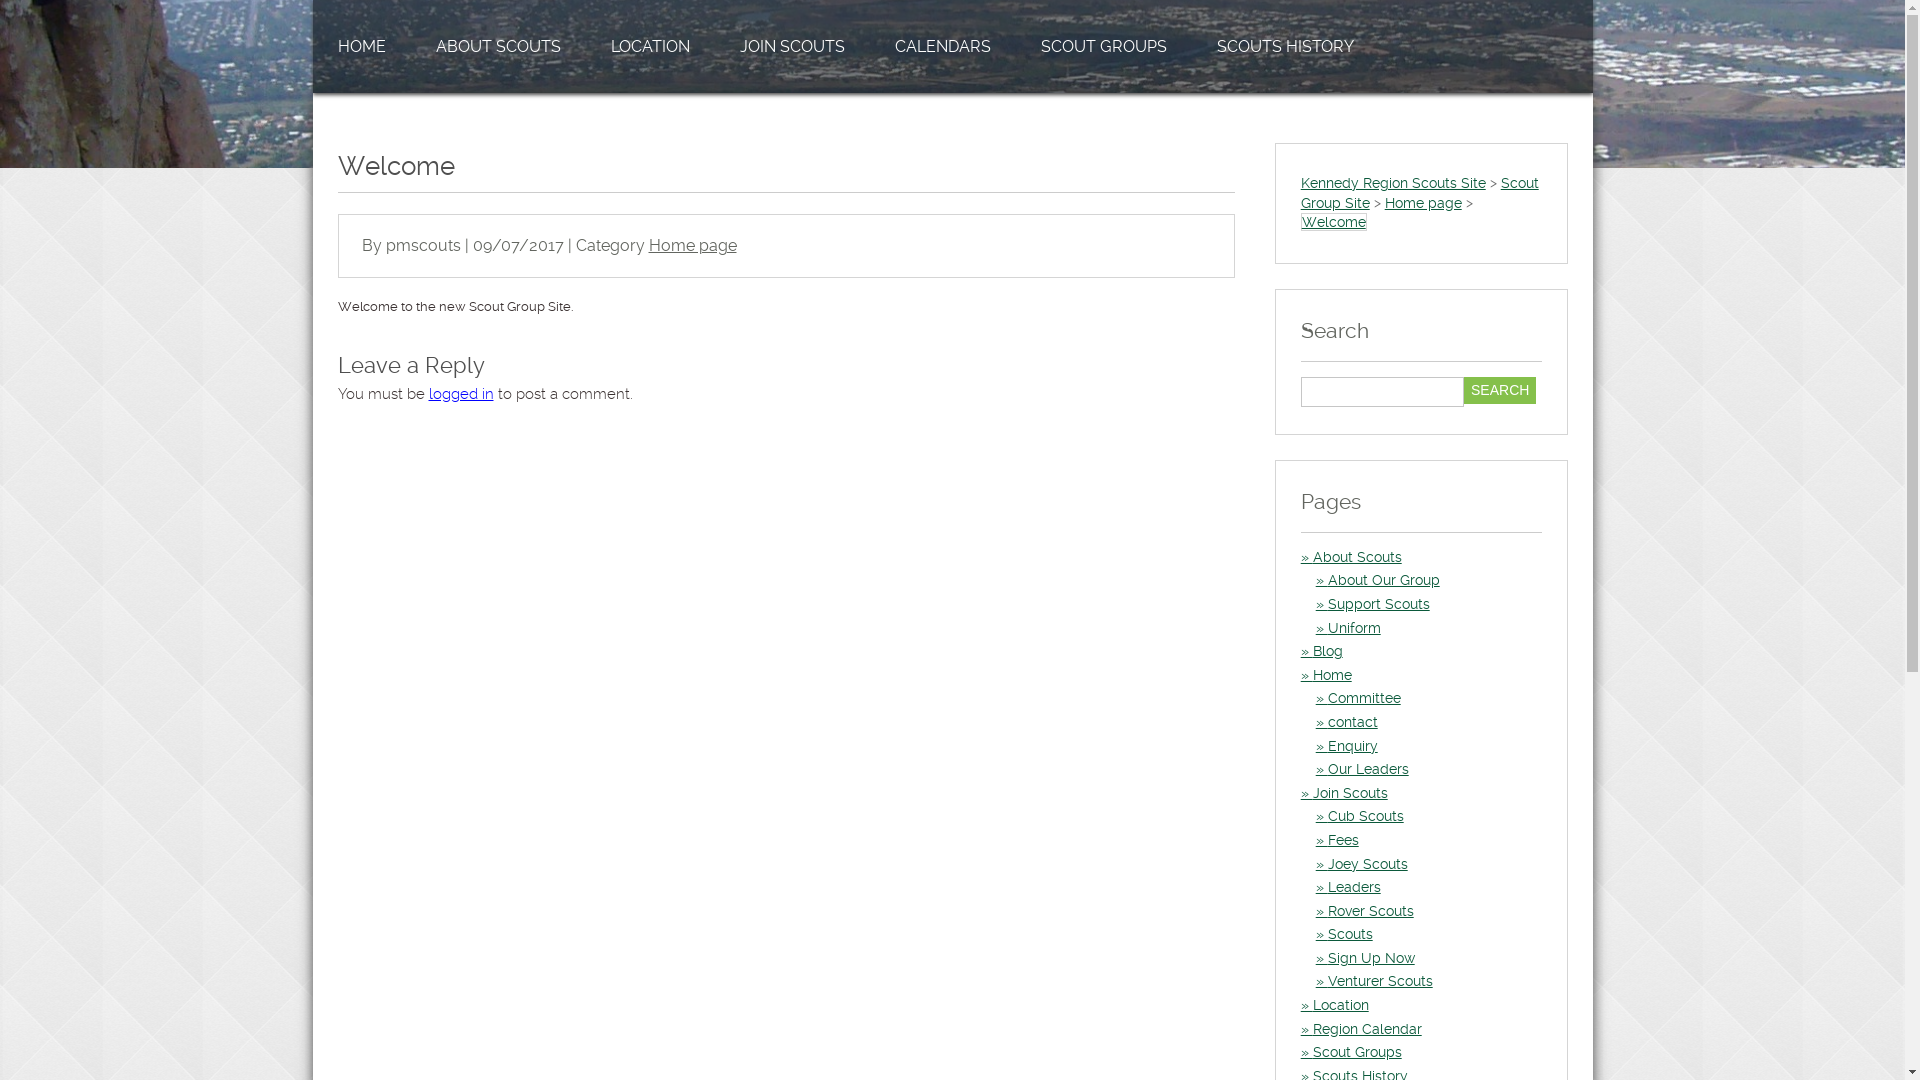  Describe the element at coordinates (1344, 793) in the screenshot. I see `Join Scouts` at that location.